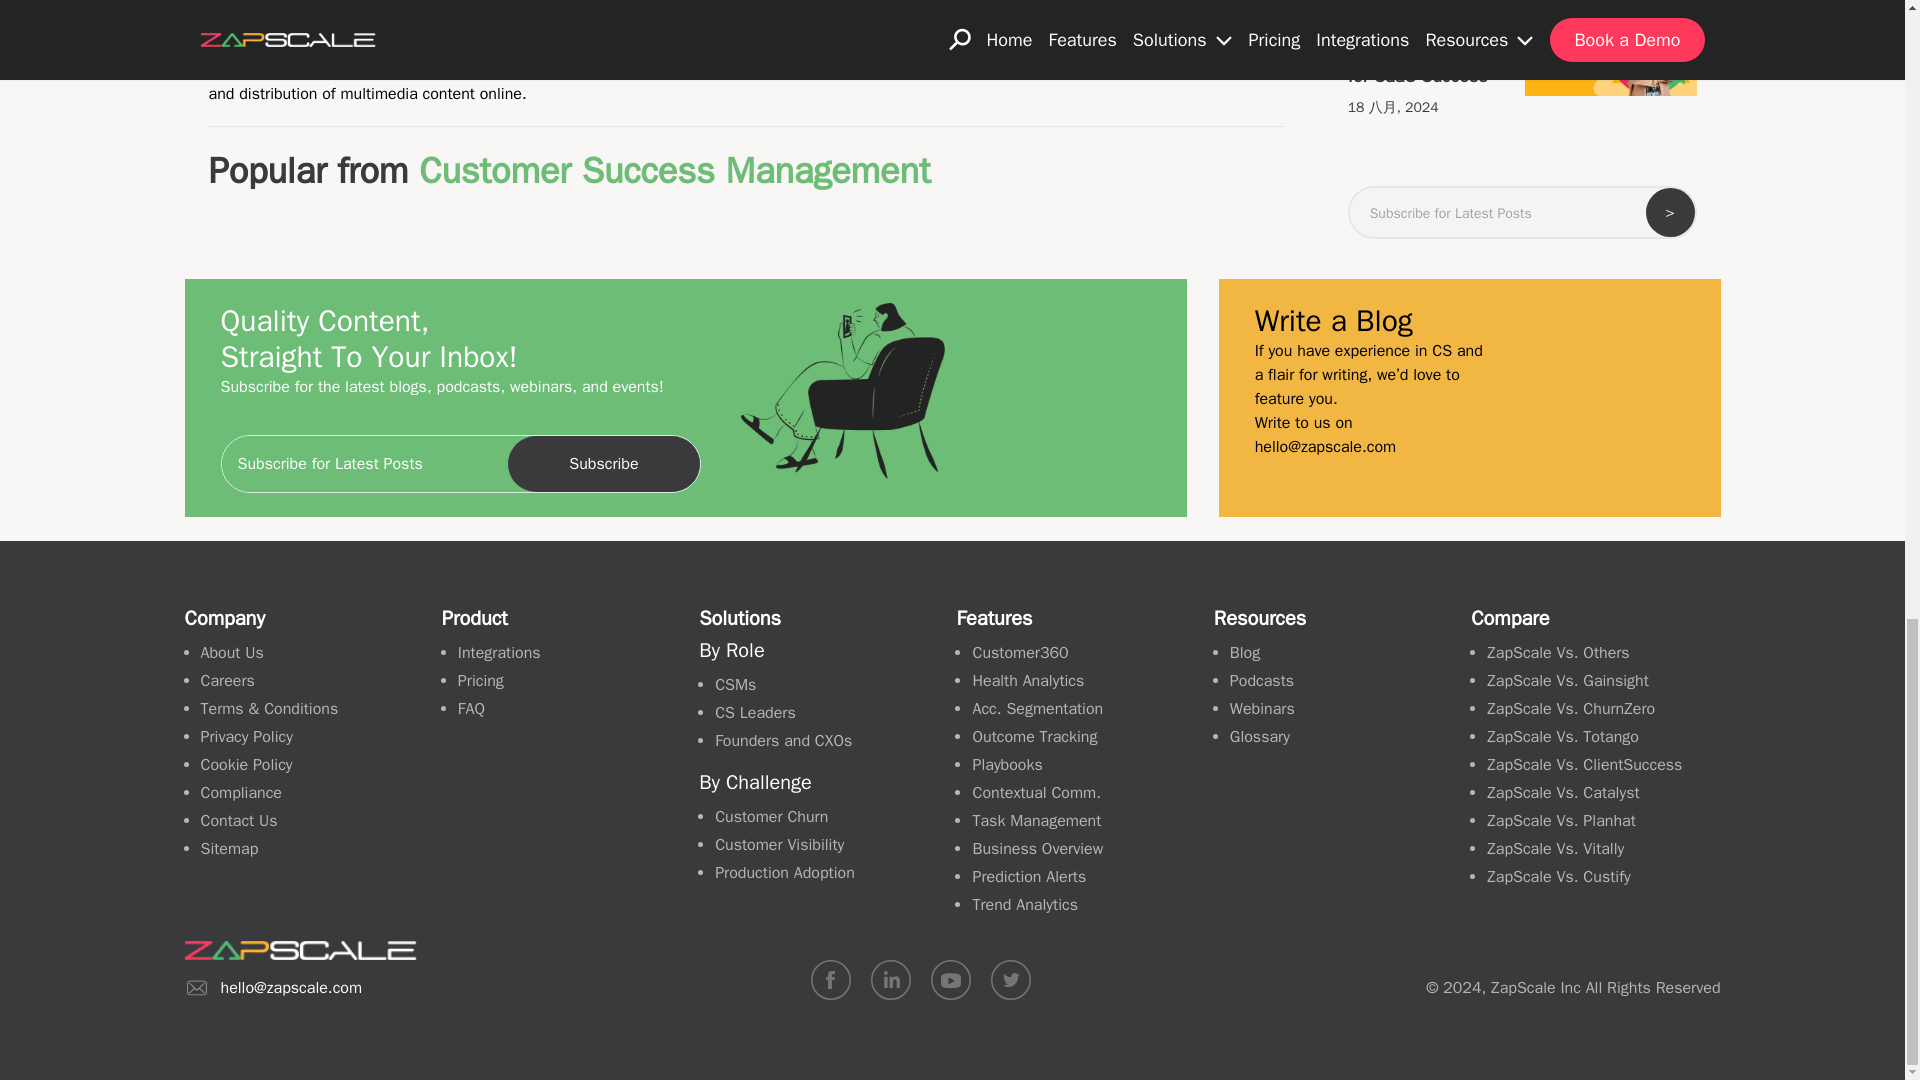 The image size is (1920, 1080). What do you see at coordinates (245, 736) in the screenshot?
I see `Privacy Policy` at bounding box center [245, 736].